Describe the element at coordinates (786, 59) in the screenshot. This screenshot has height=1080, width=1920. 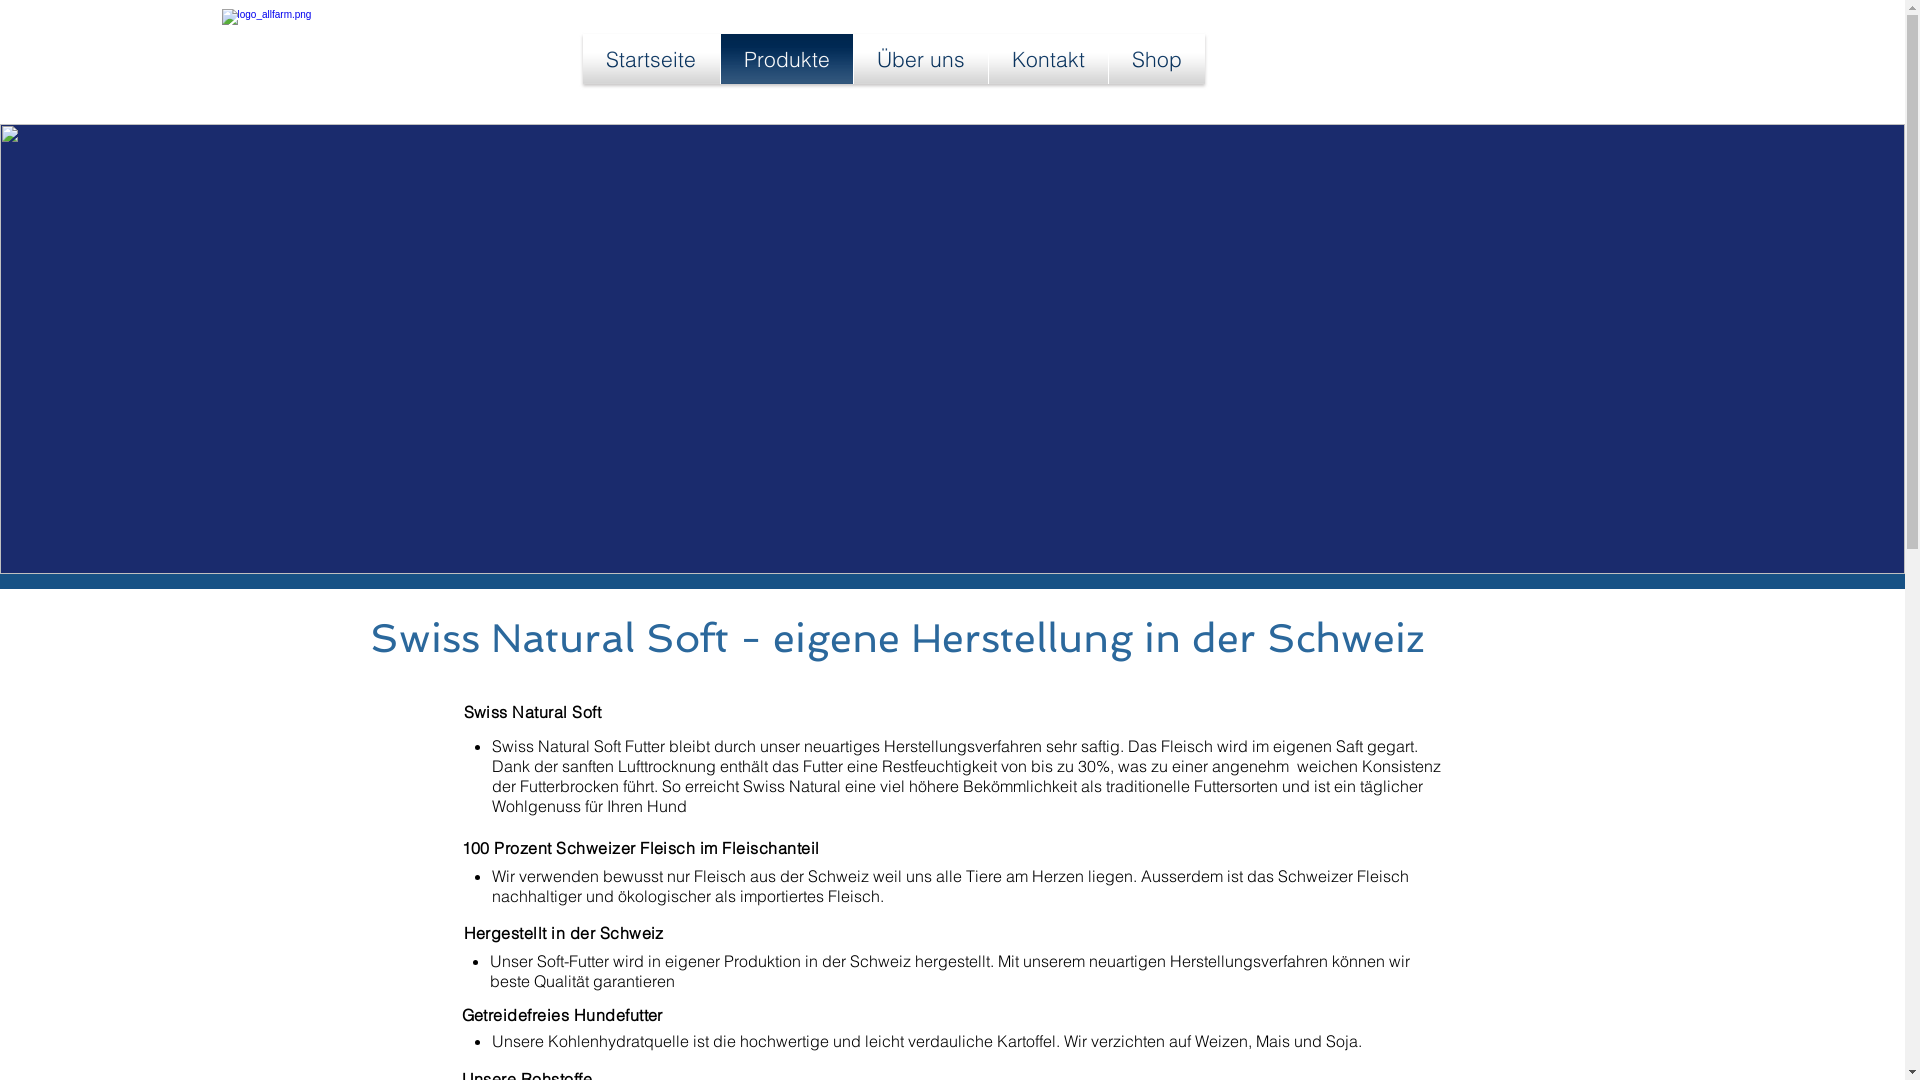
I see `Produkte` at that location.